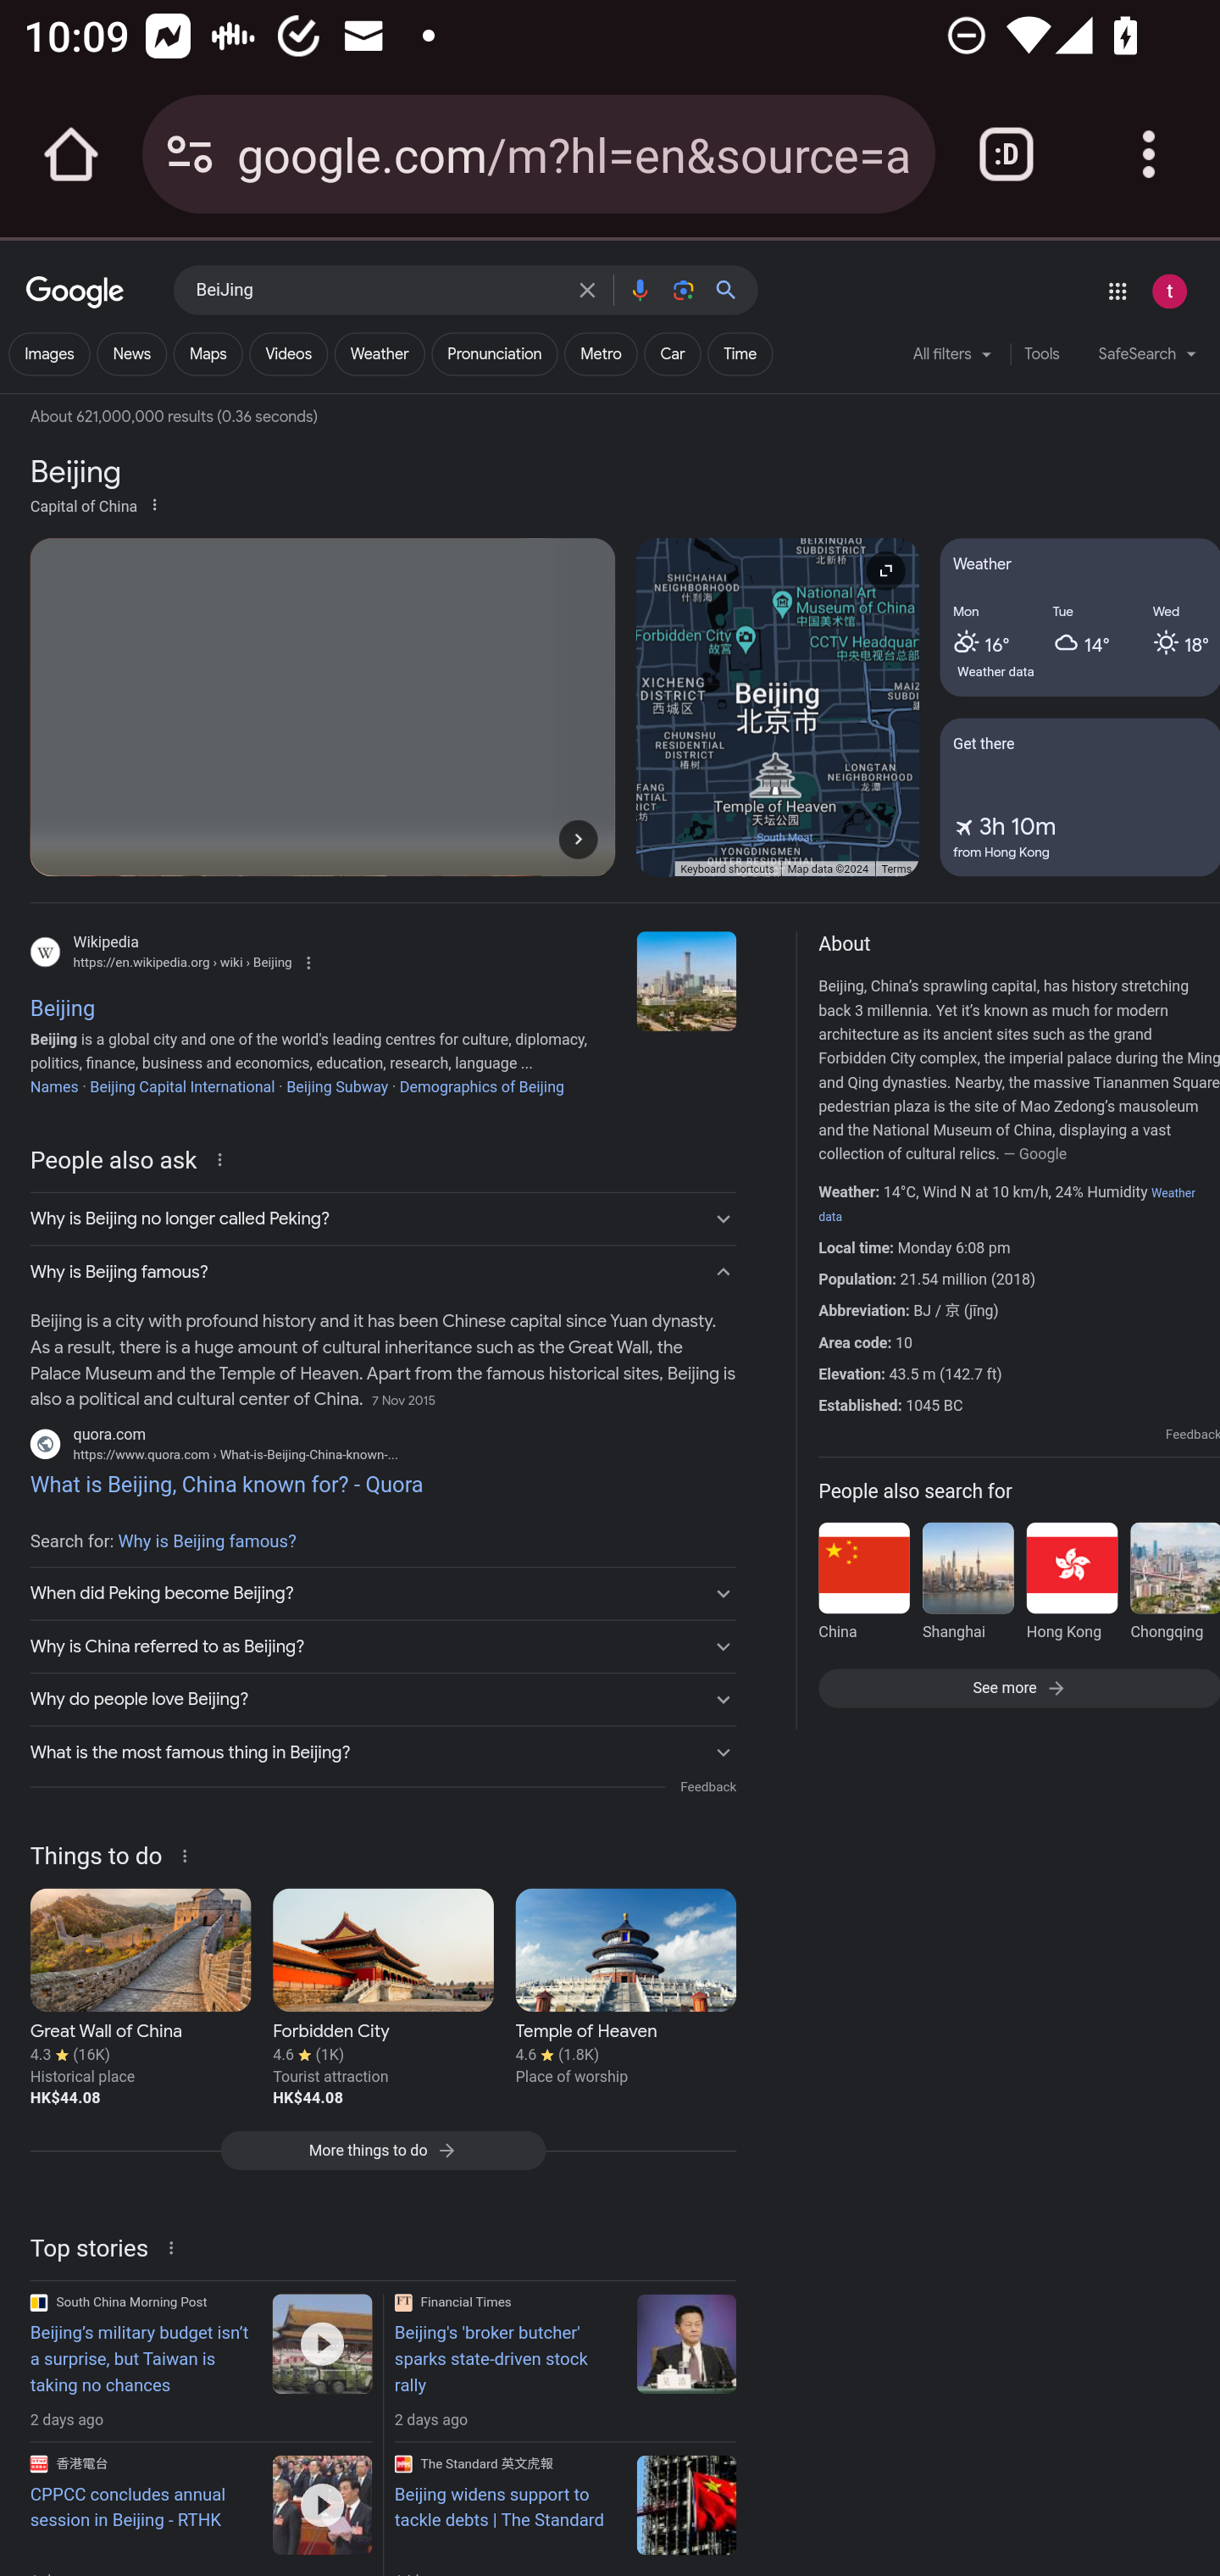 The height and width of the screenshot is (2576, 1220). What do you see at coordinates (208, 354) in the screenshot?
I see `Maps` at bounding box center [208, 354].